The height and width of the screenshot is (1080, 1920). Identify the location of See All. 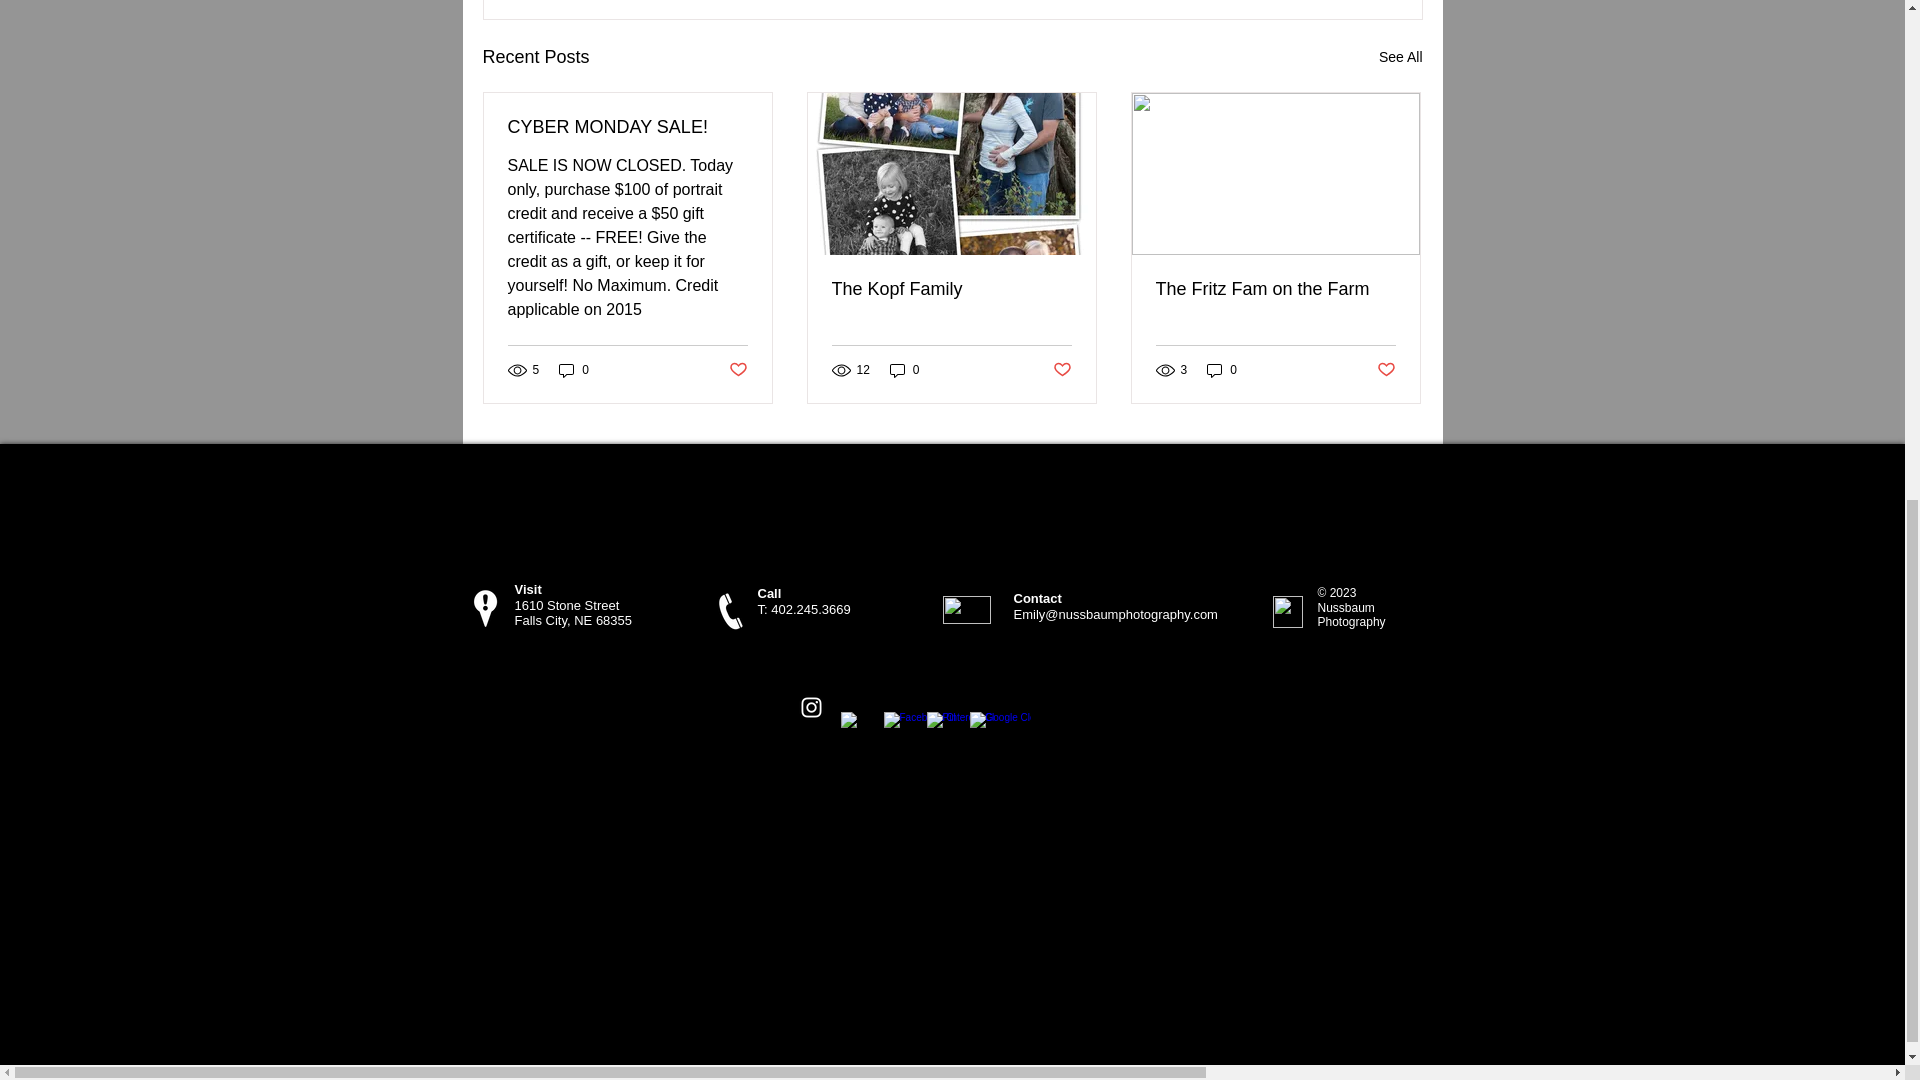
(1400, 58).